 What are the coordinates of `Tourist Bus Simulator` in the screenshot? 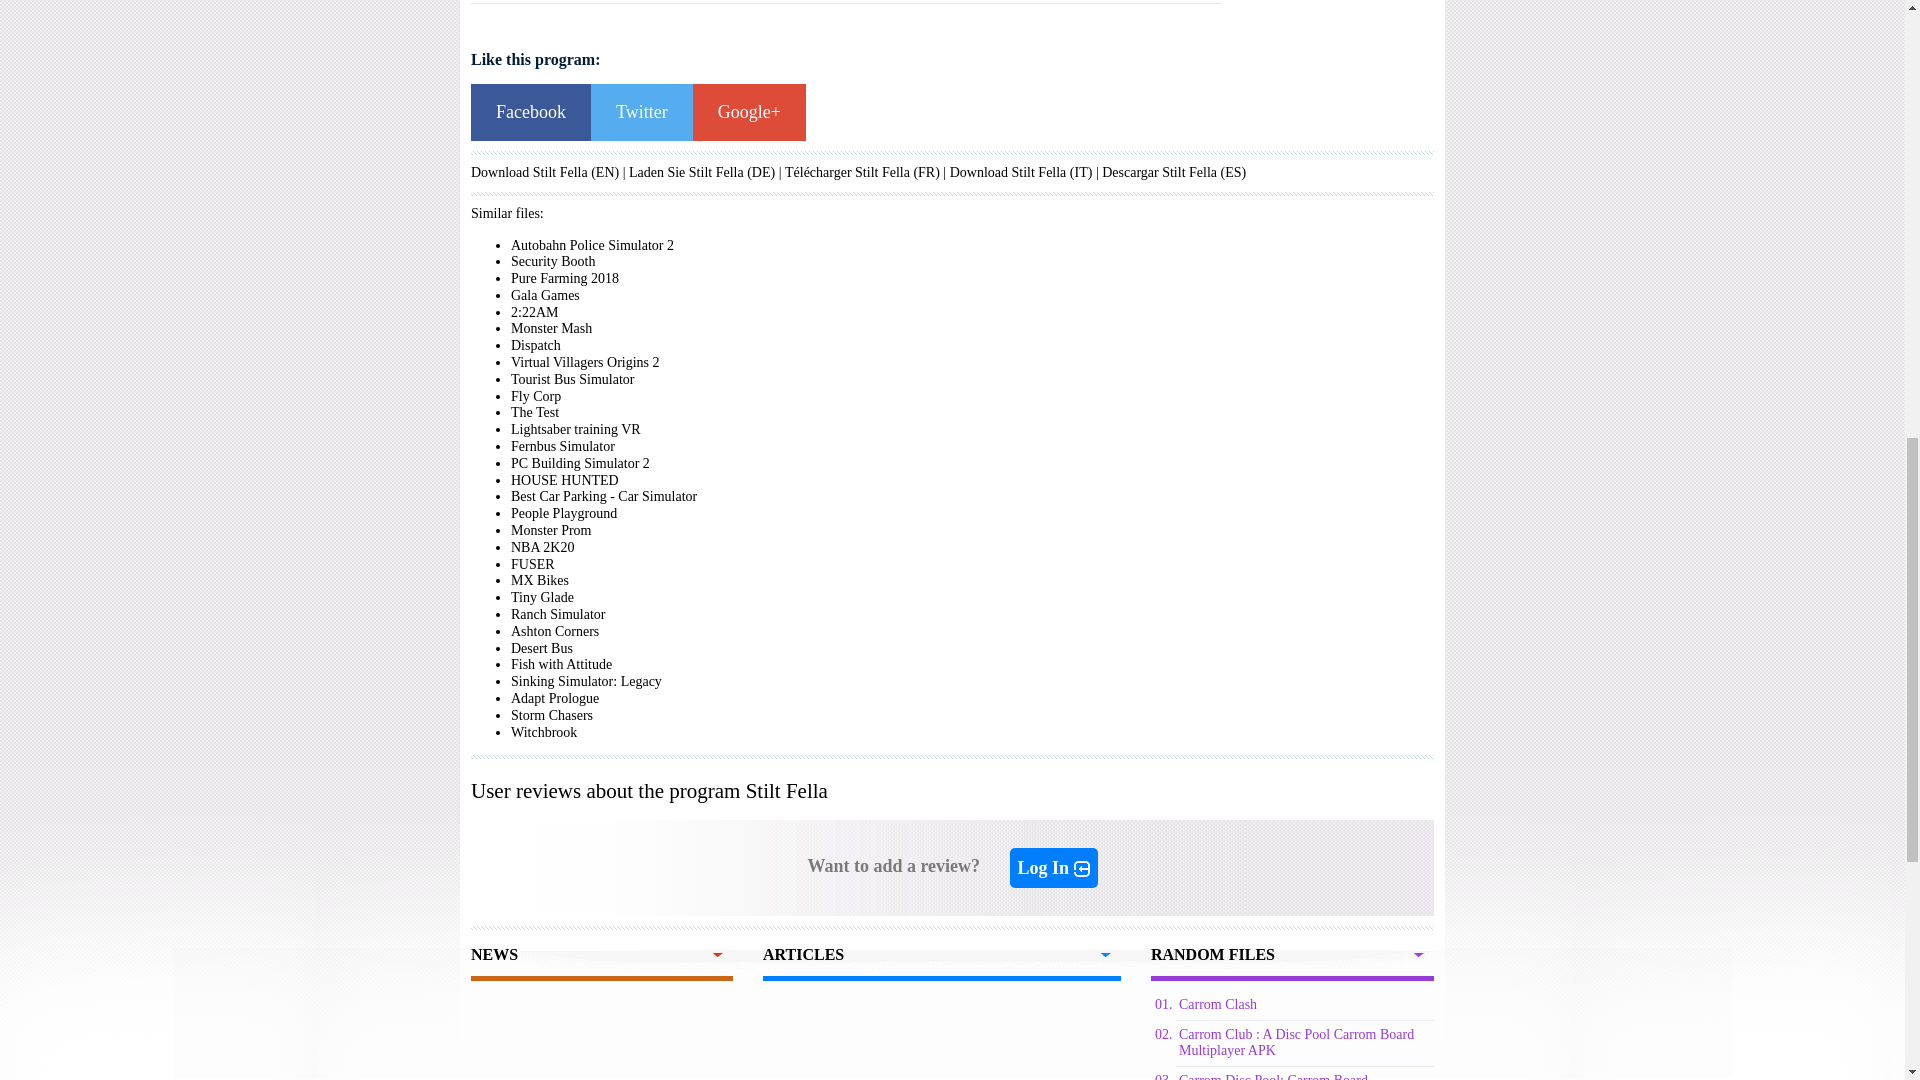 It's located at (572, 378).